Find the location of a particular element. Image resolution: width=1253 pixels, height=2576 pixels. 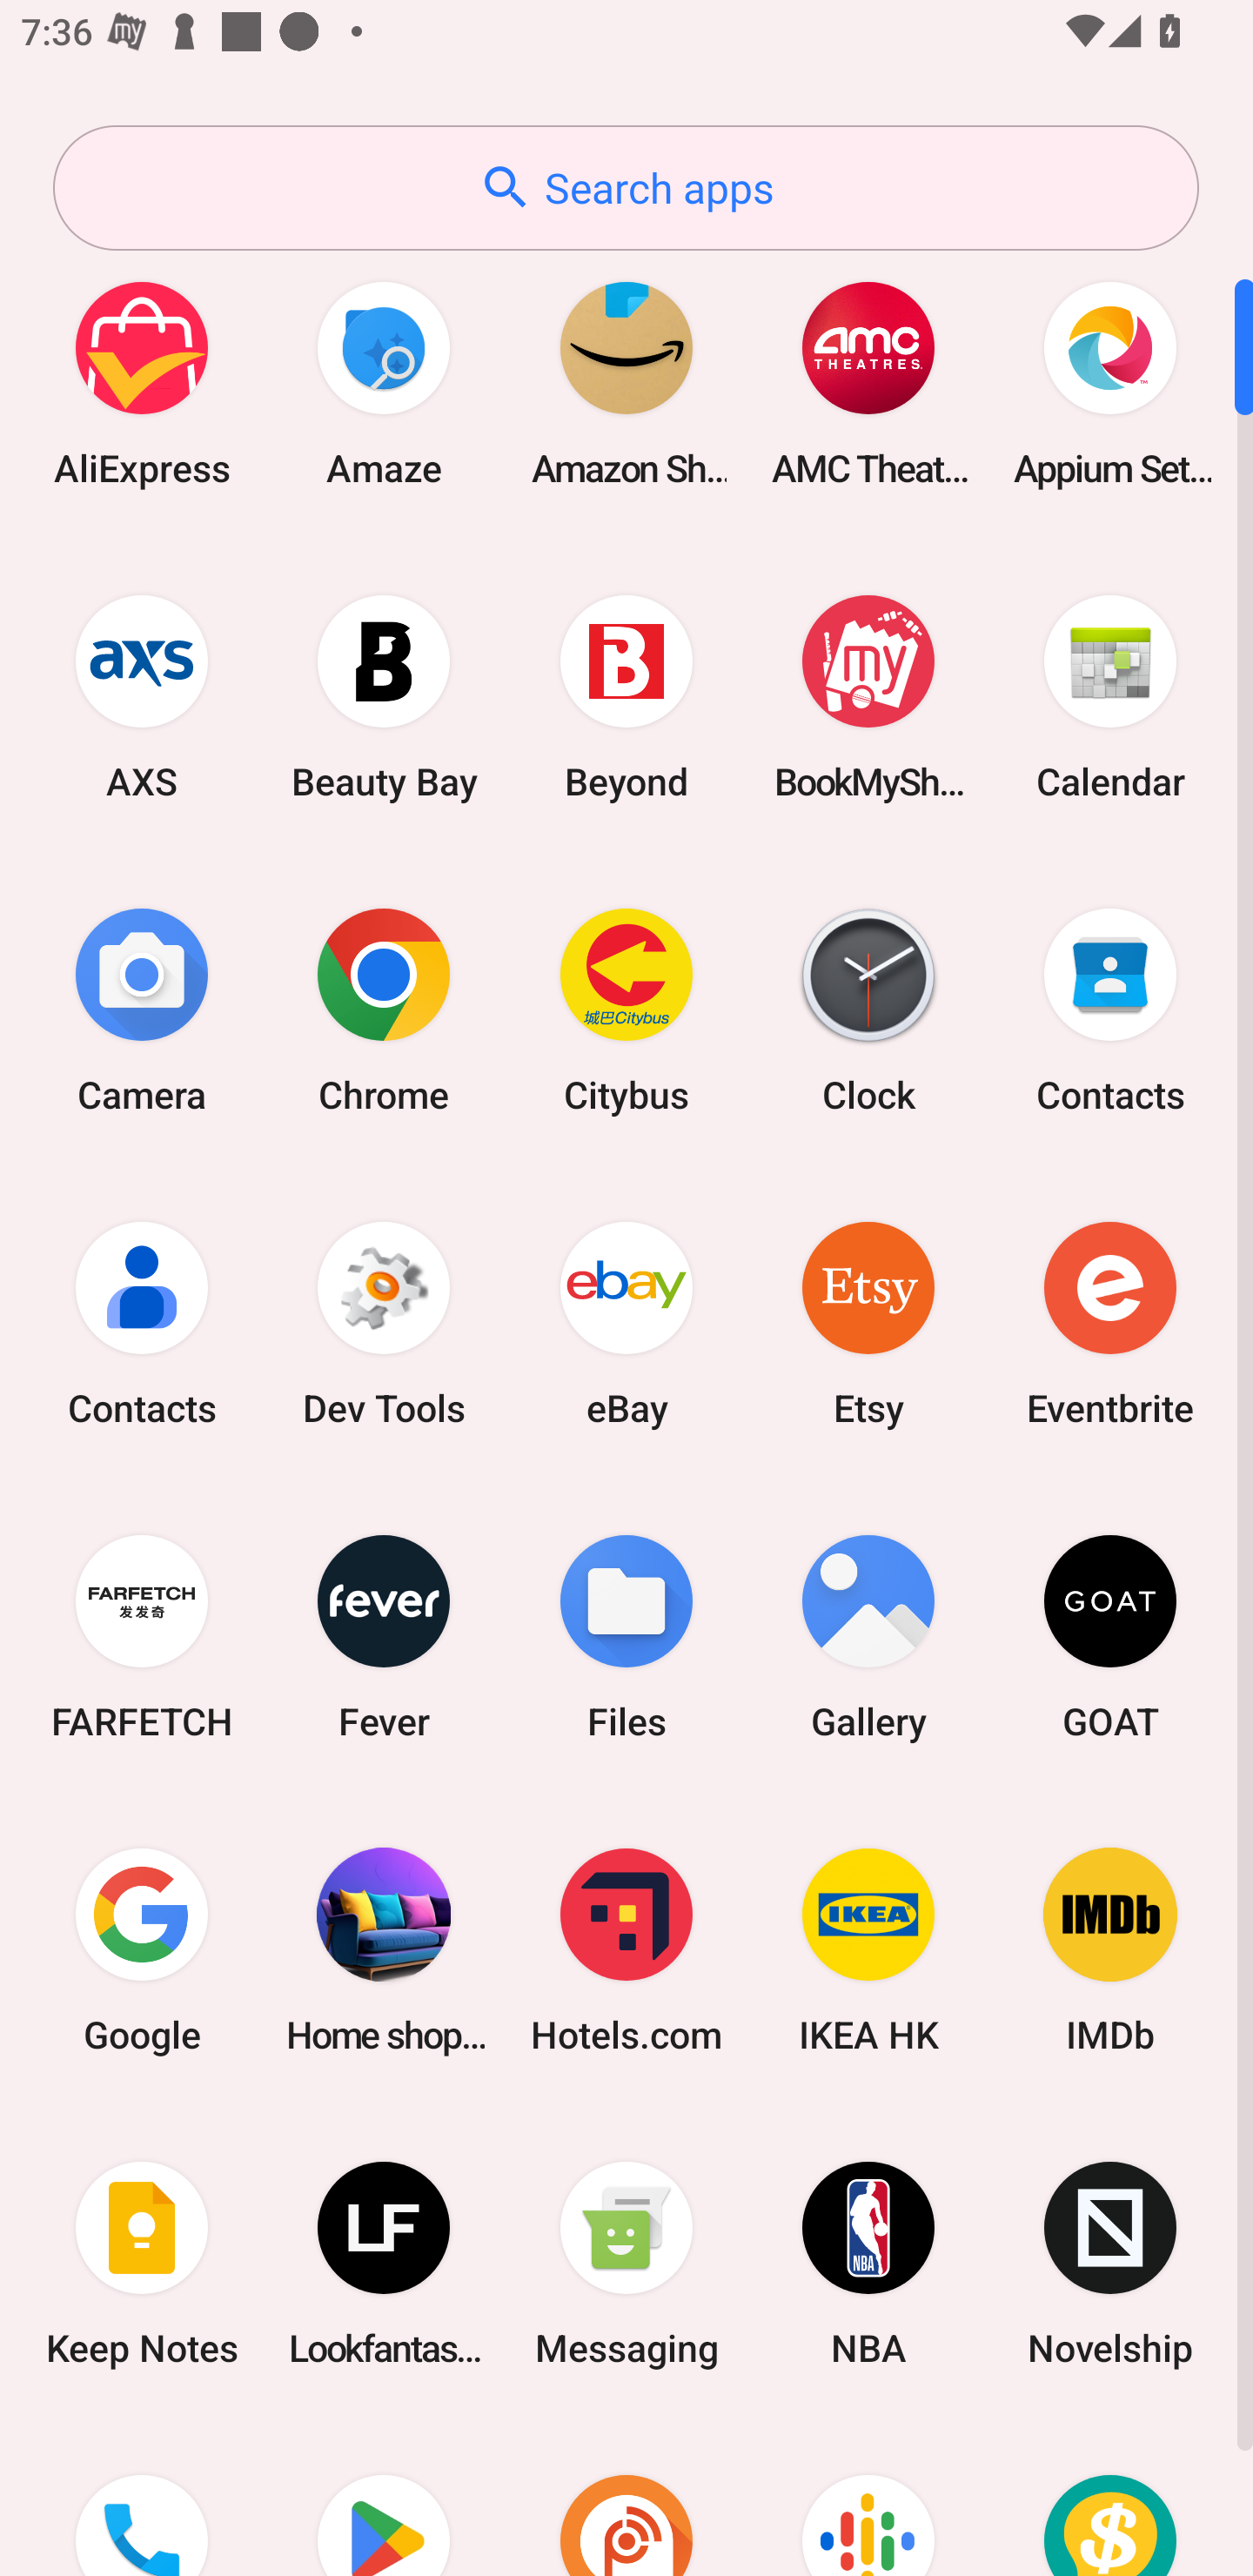

Play Store is located at coordinates (384, 2499).